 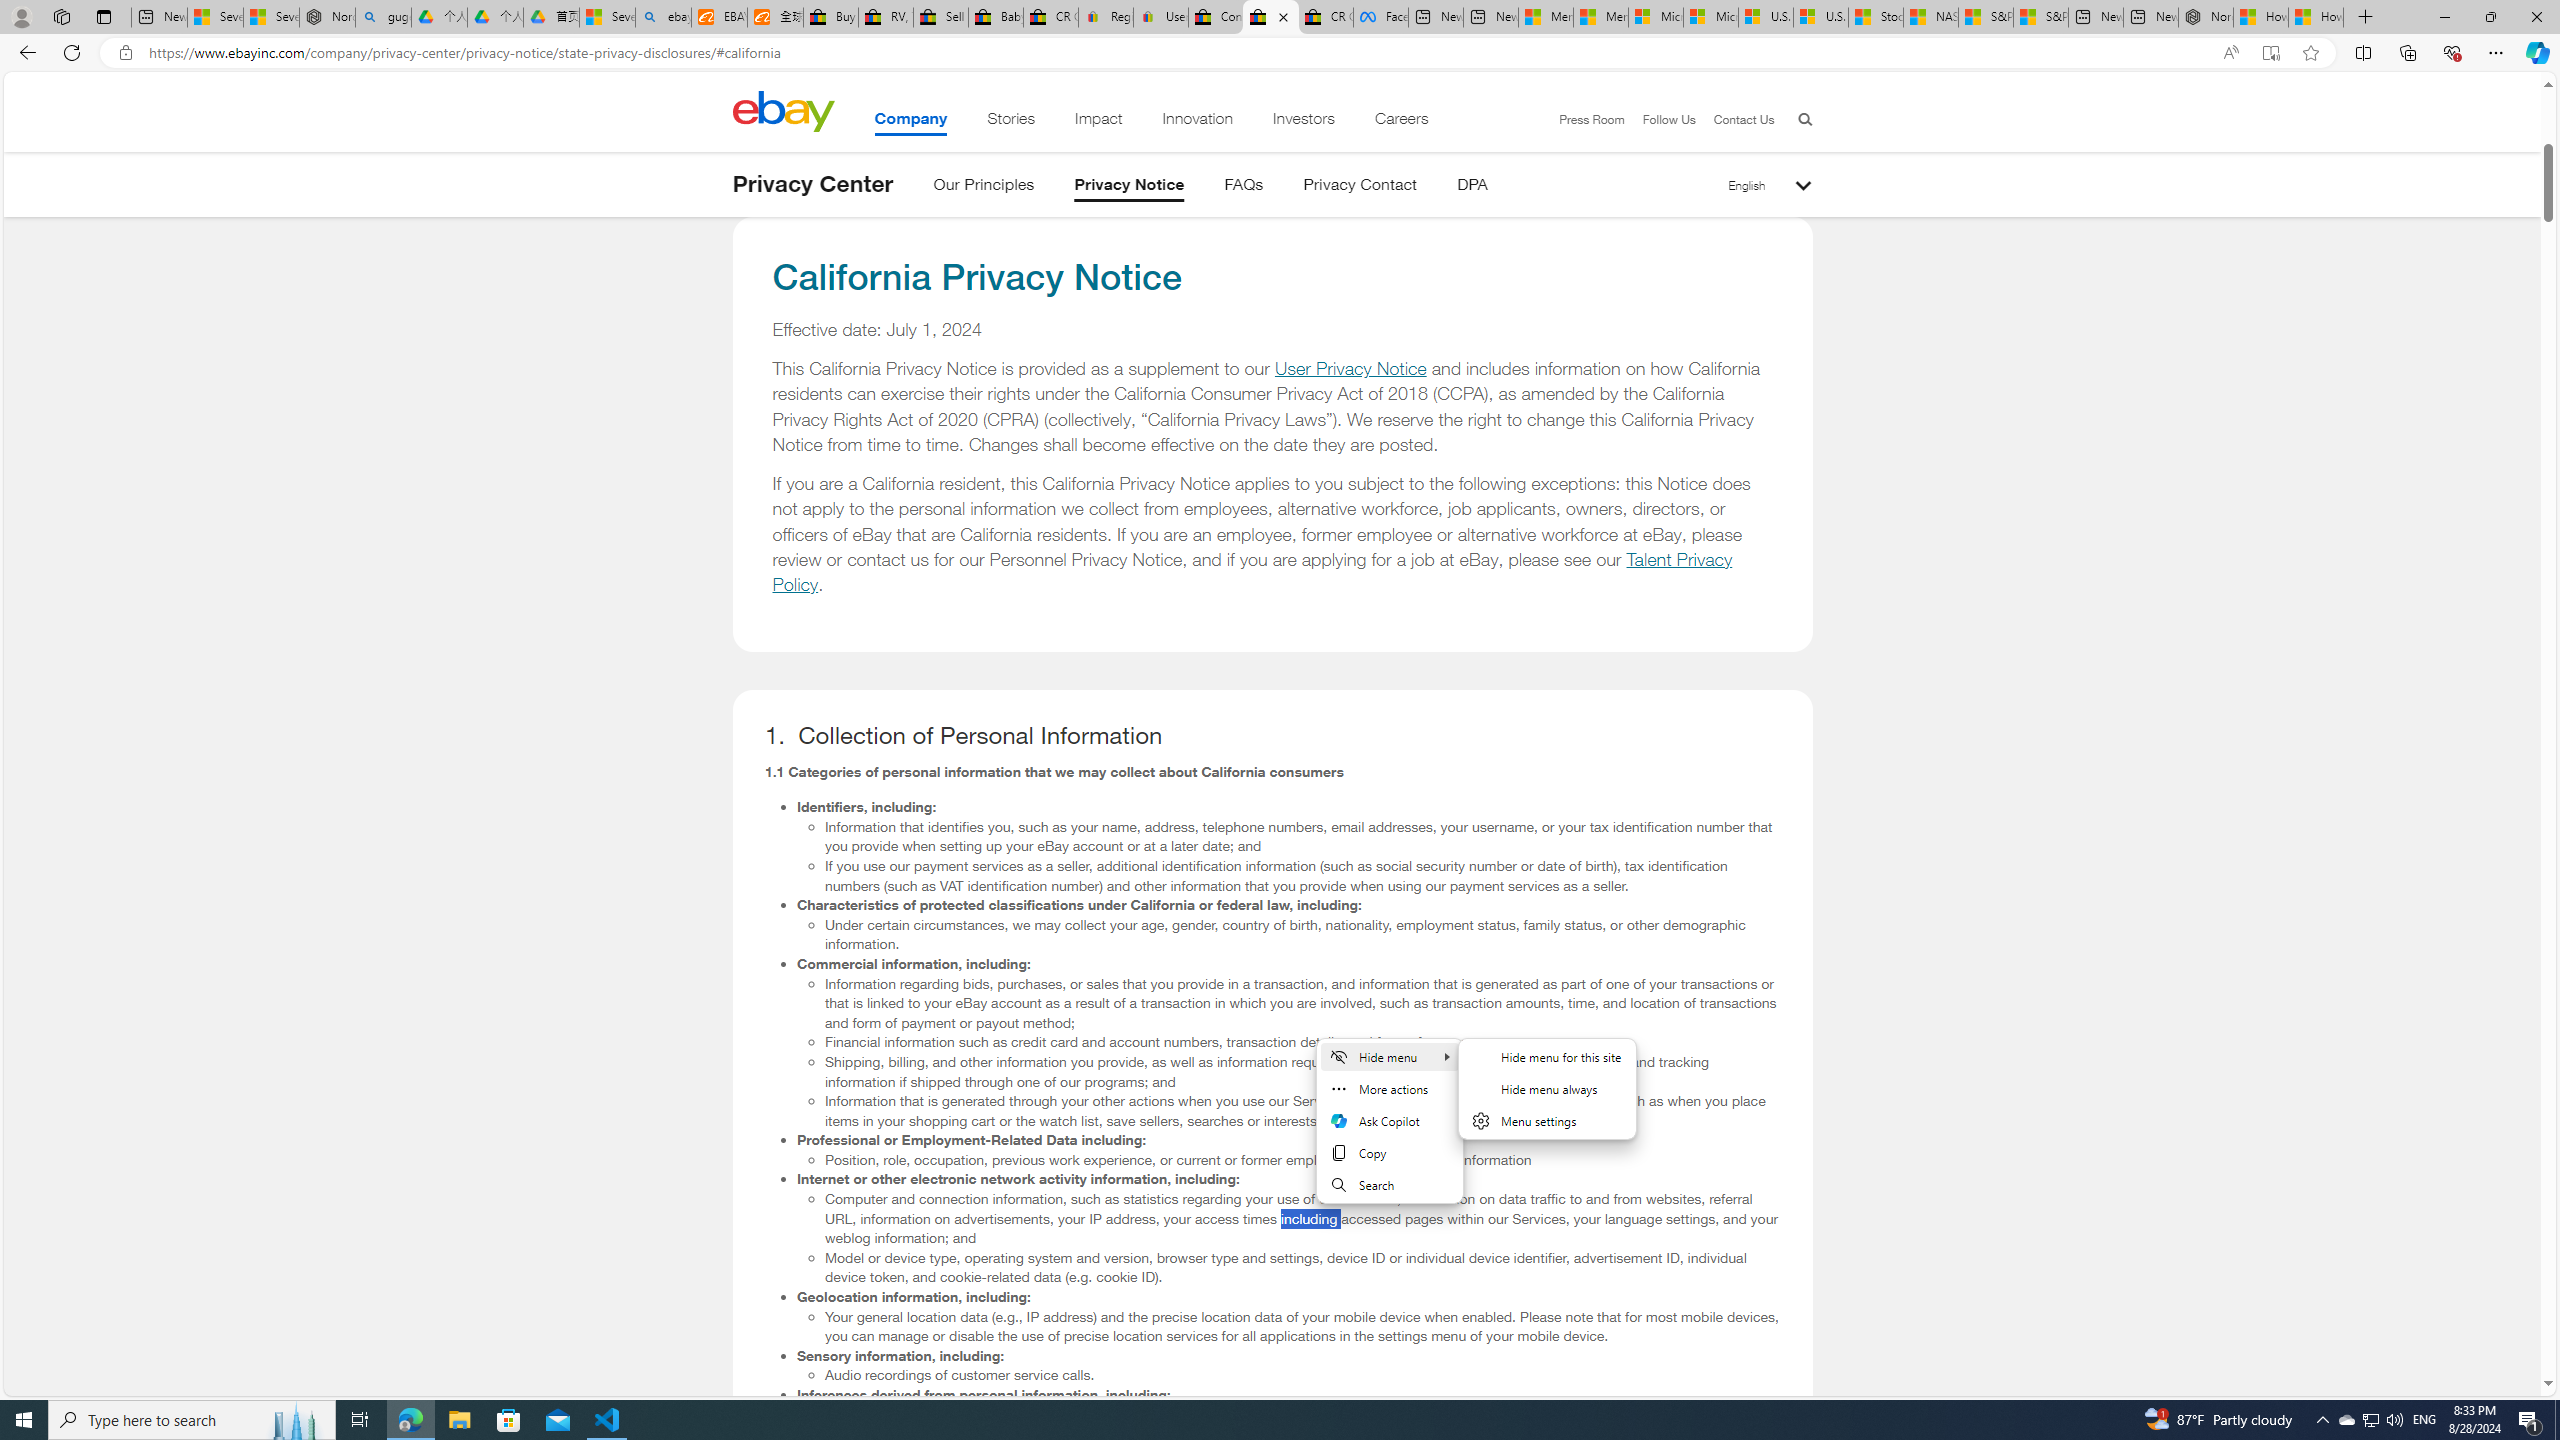 What do you see at coordinates (982, 188) in the screenshot?
I see `Our Principles` at bounding box center [982, 188].